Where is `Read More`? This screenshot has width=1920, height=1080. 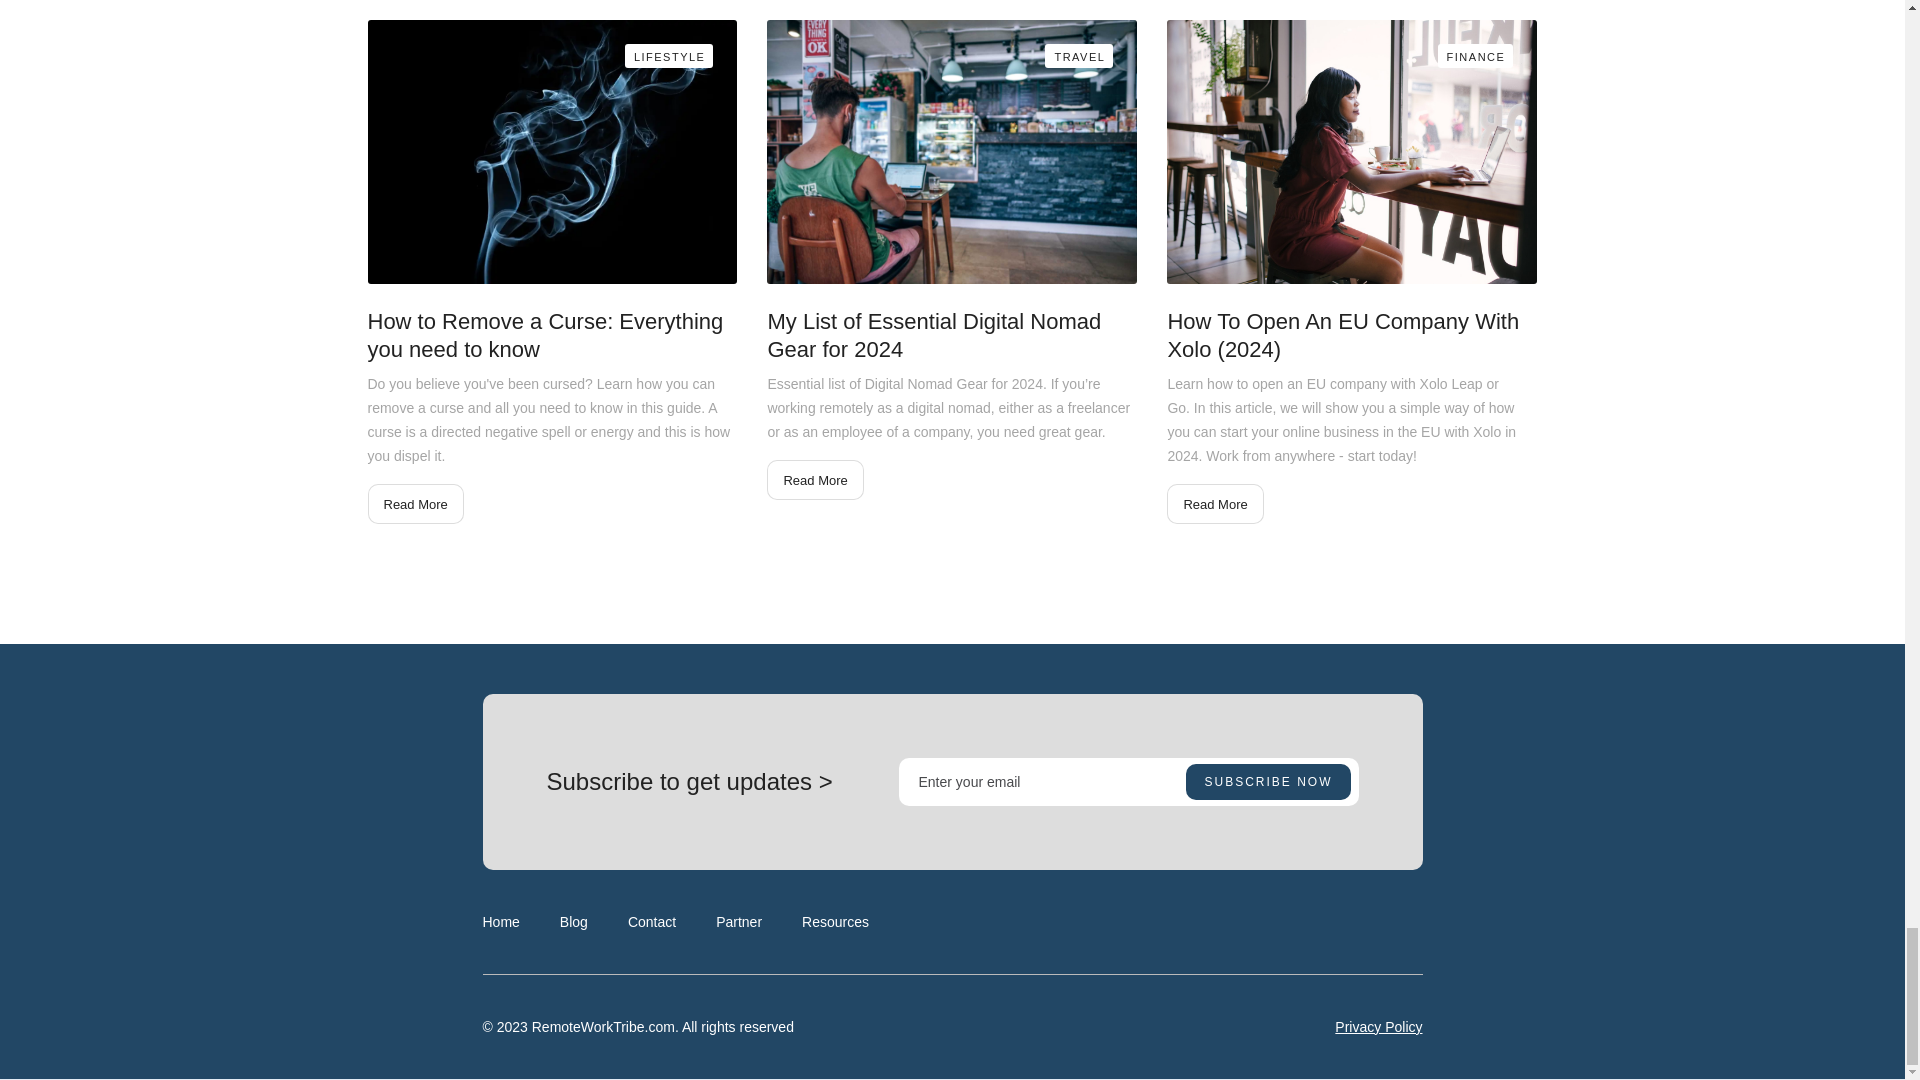 Read More is located at coordinates (1215, 503).